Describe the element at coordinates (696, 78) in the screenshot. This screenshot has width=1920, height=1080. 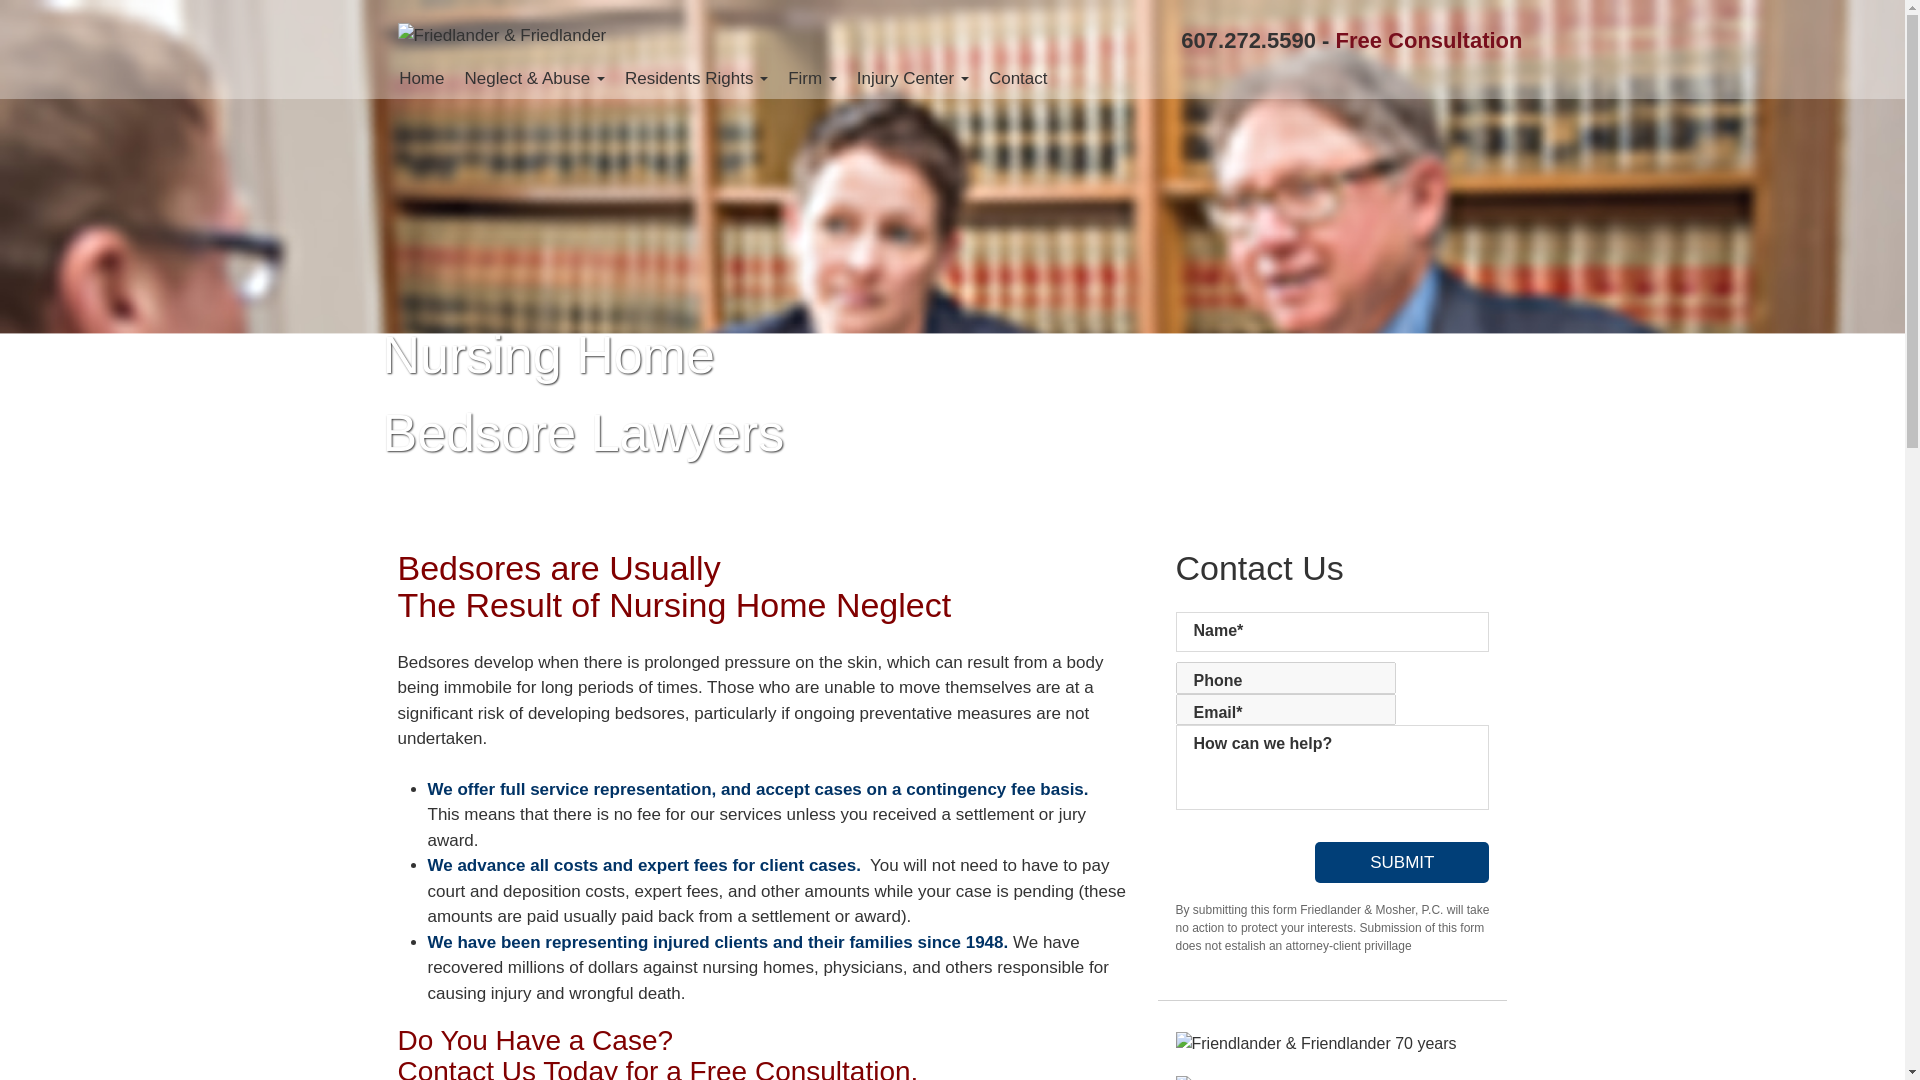
I see `Residents Rights` at that location.